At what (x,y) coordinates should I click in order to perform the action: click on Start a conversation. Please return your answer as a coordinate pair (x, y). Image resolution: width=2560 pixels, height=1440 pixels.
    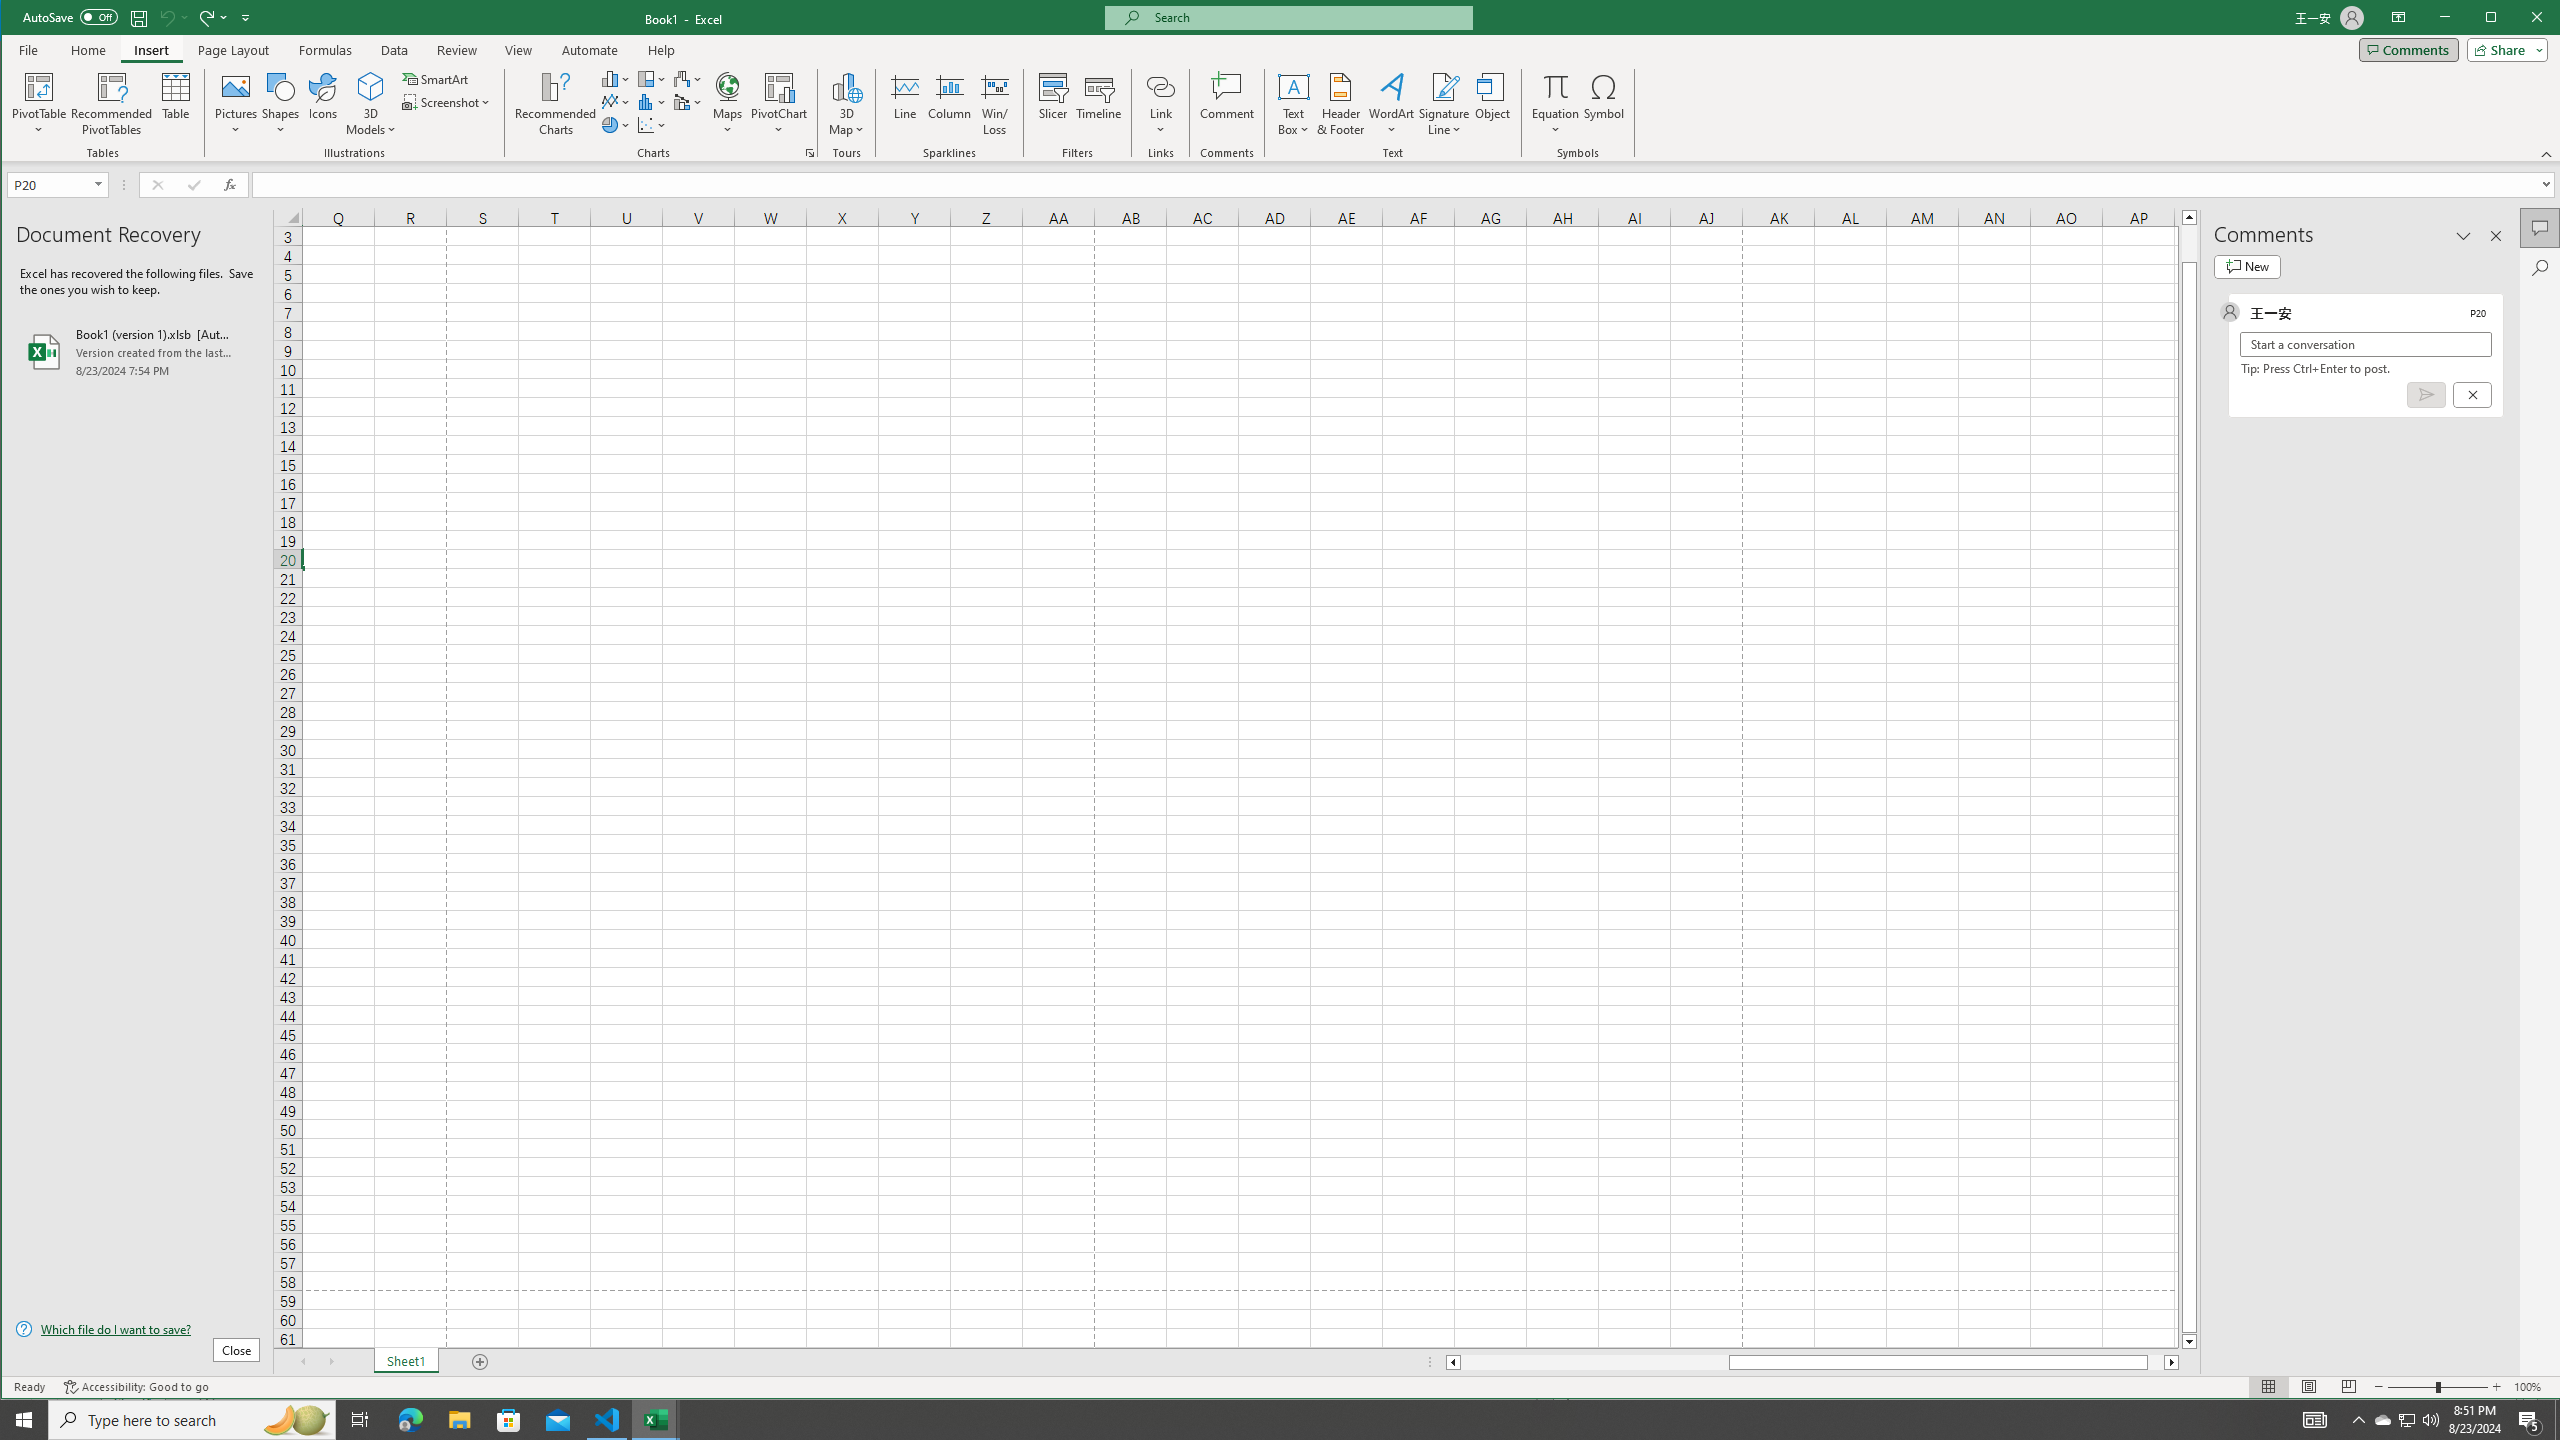
    Looking at the image, I should click on (2365, 344).